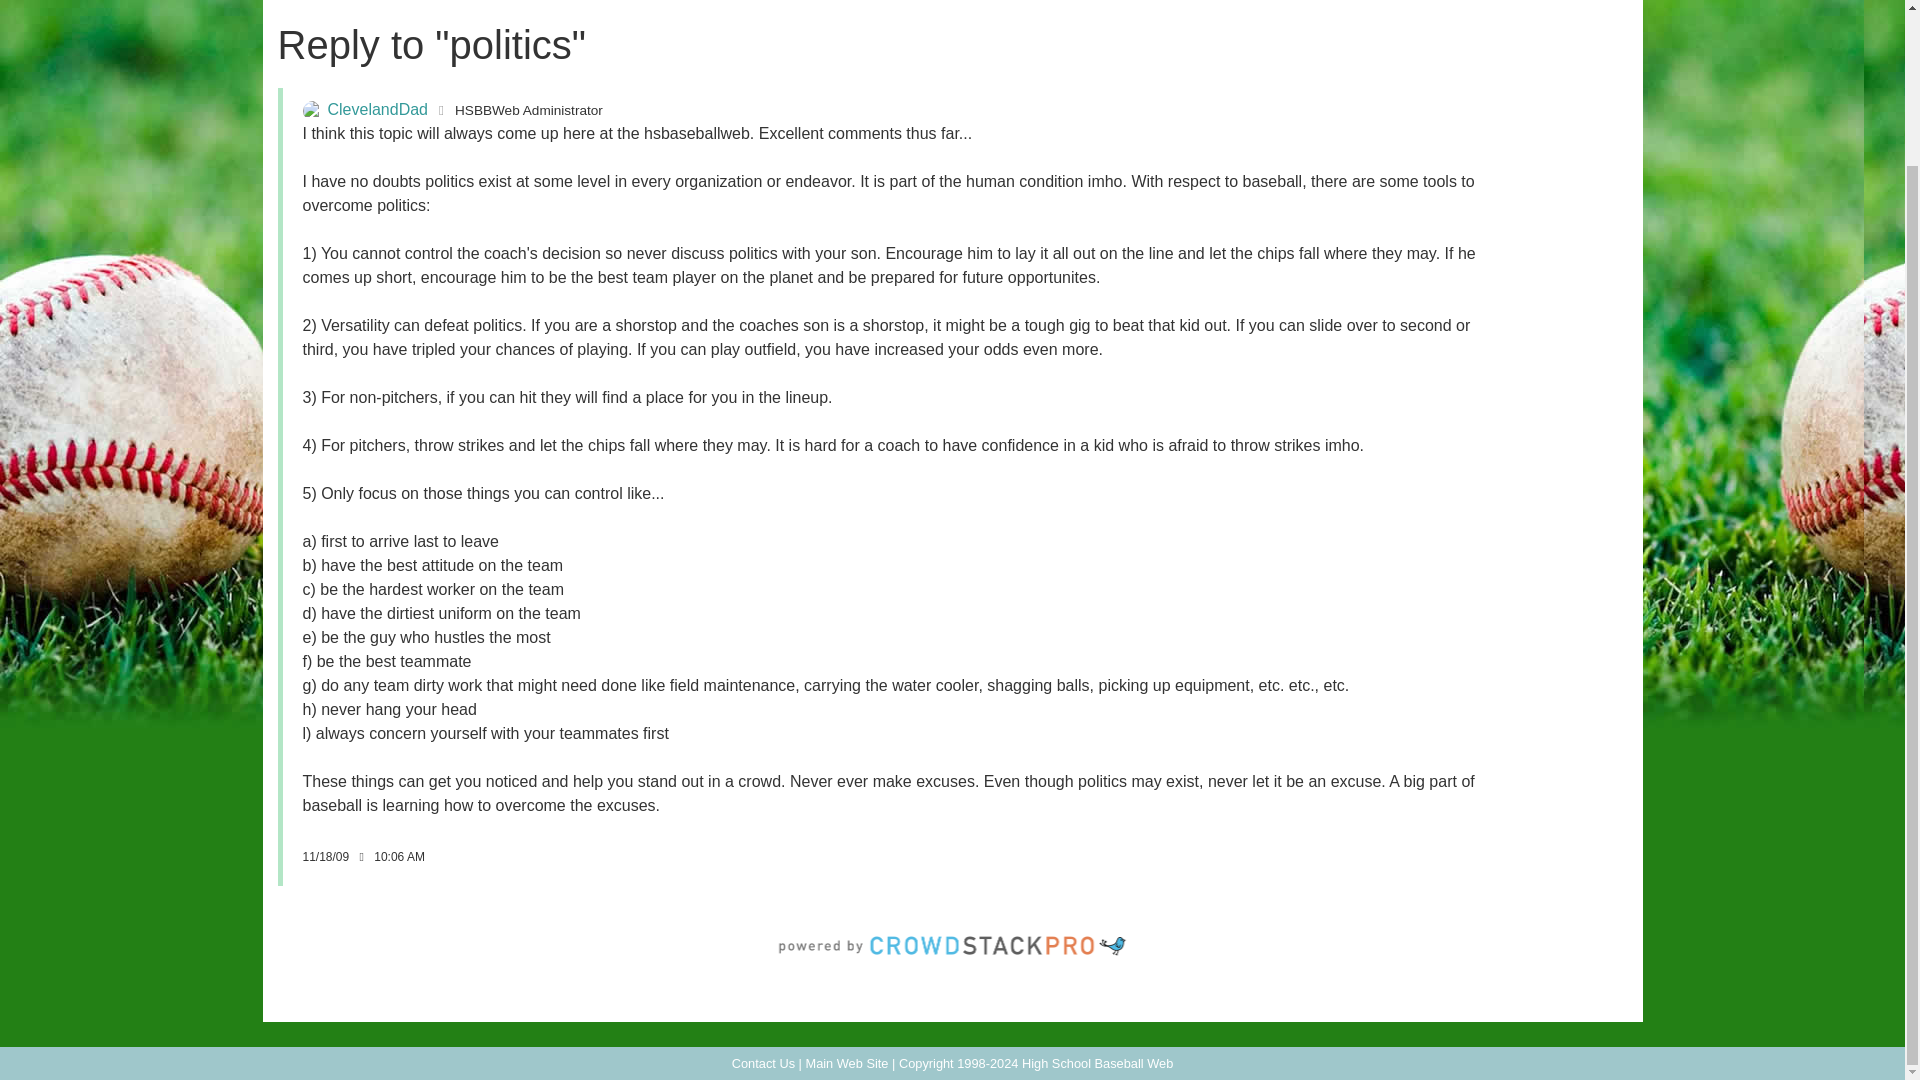  What do you see at coordinates (312, 110) in the screenshot?
I see `ClevelandDad` at bounding box center [312, 110].